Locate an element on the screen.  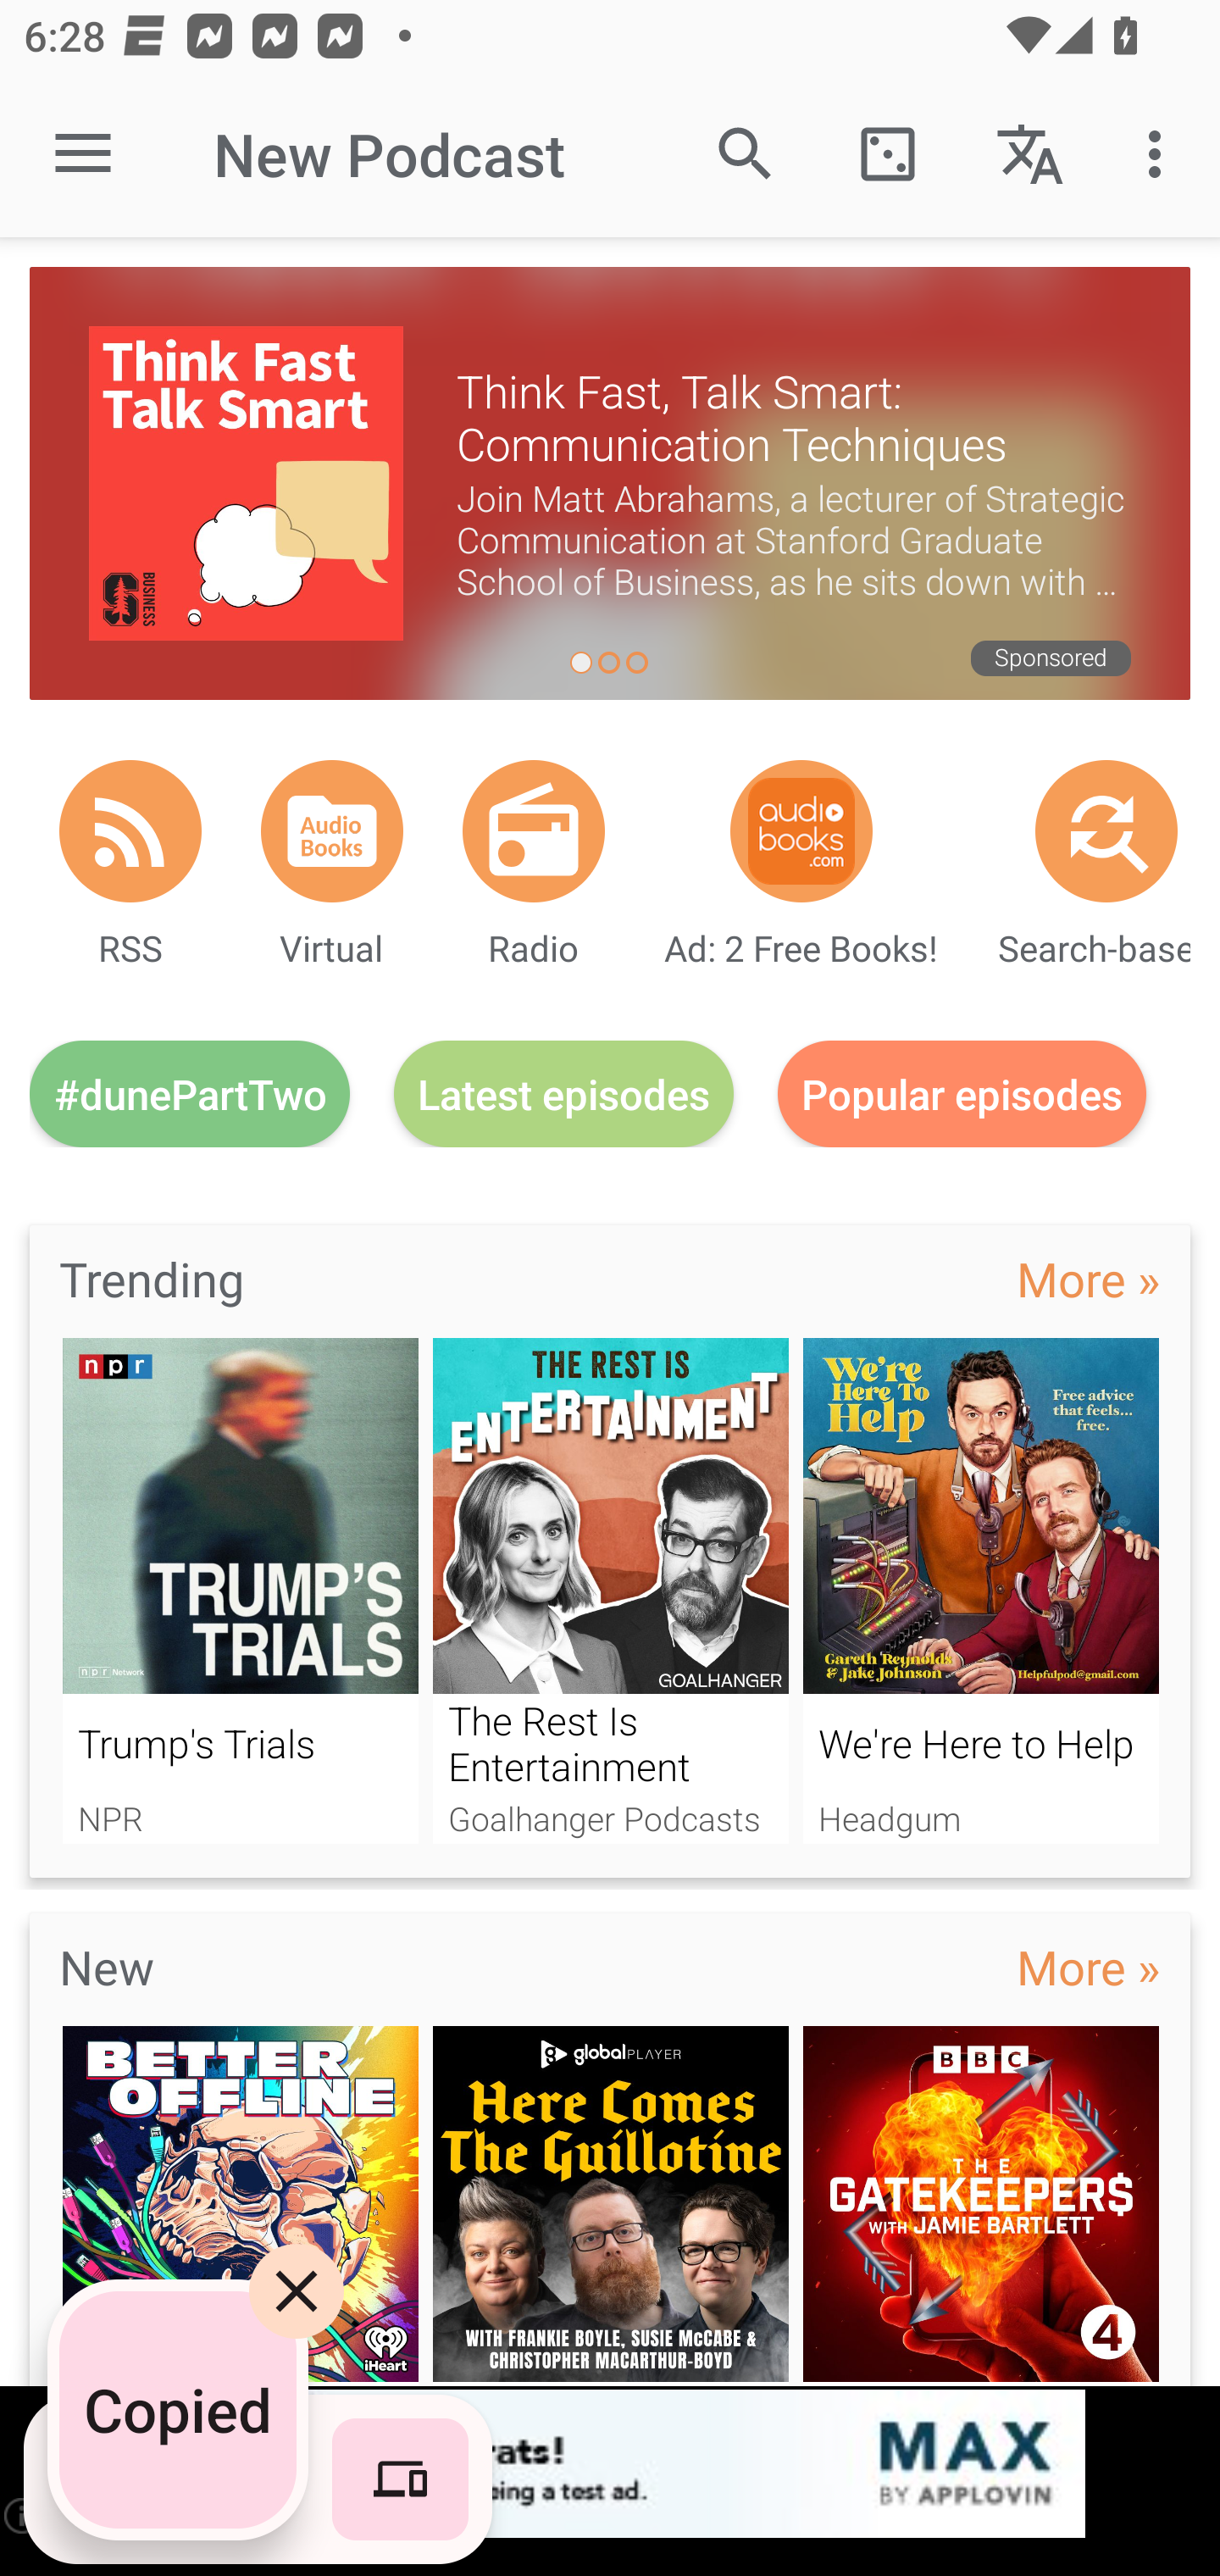
Here Comes The Guillotine is located at coordinates (611, 2207).